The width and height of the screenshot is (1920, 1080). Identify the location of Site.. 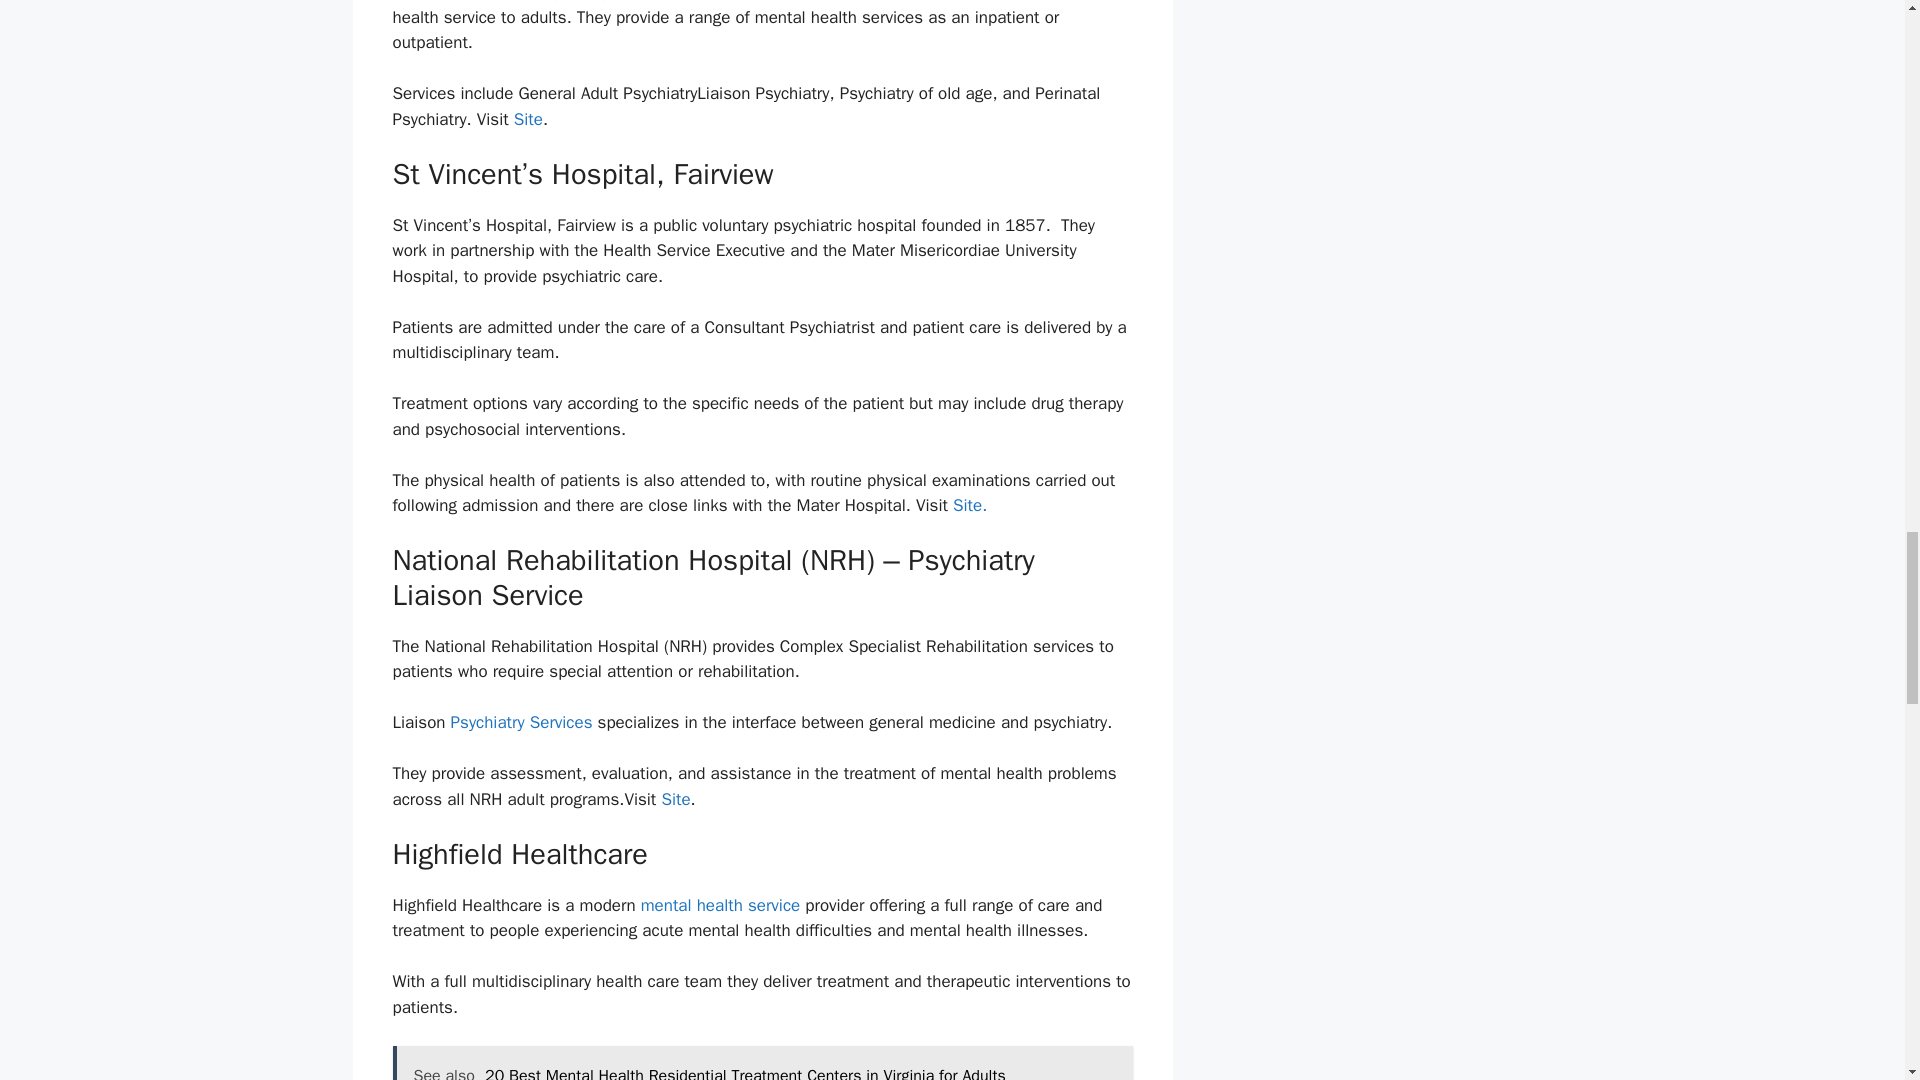
(972, 505).